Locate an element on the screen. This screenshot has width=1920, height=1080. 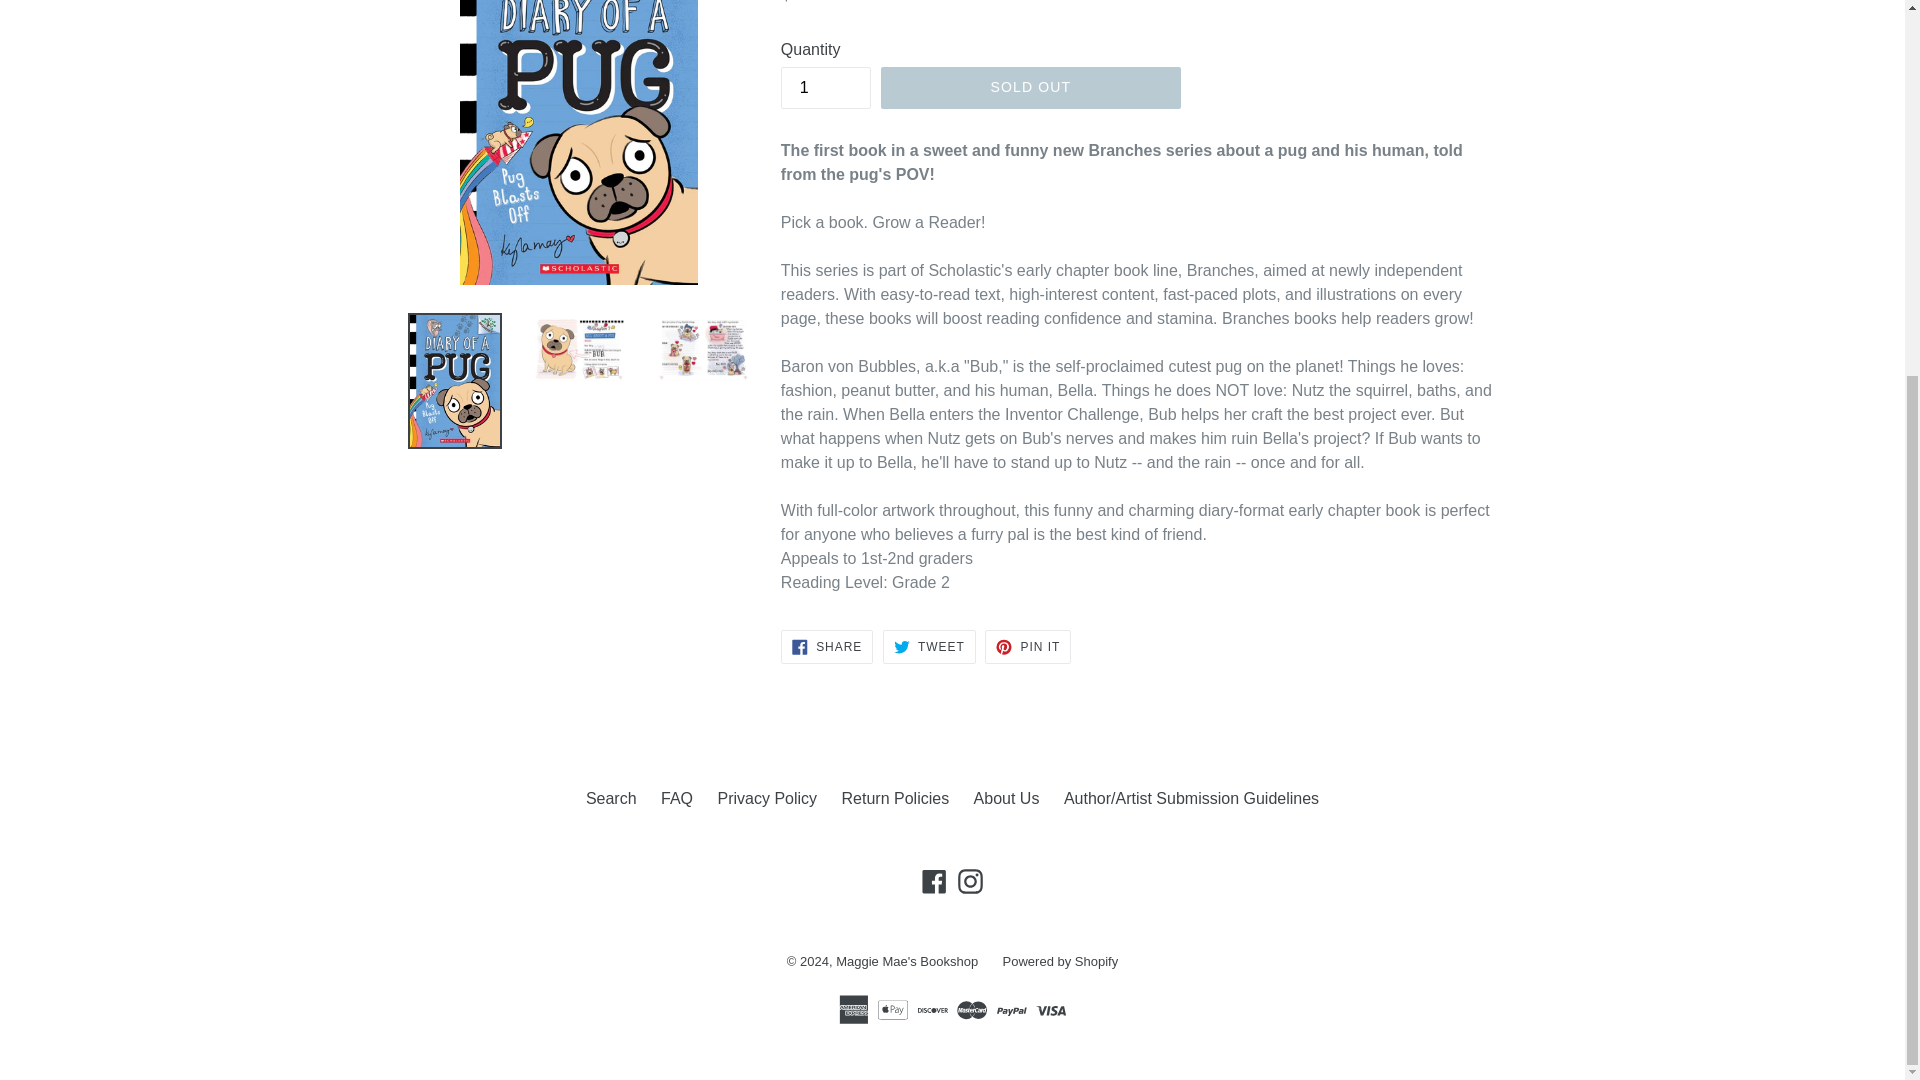
Tweet on Twitter is located at coordinates (929, 646).